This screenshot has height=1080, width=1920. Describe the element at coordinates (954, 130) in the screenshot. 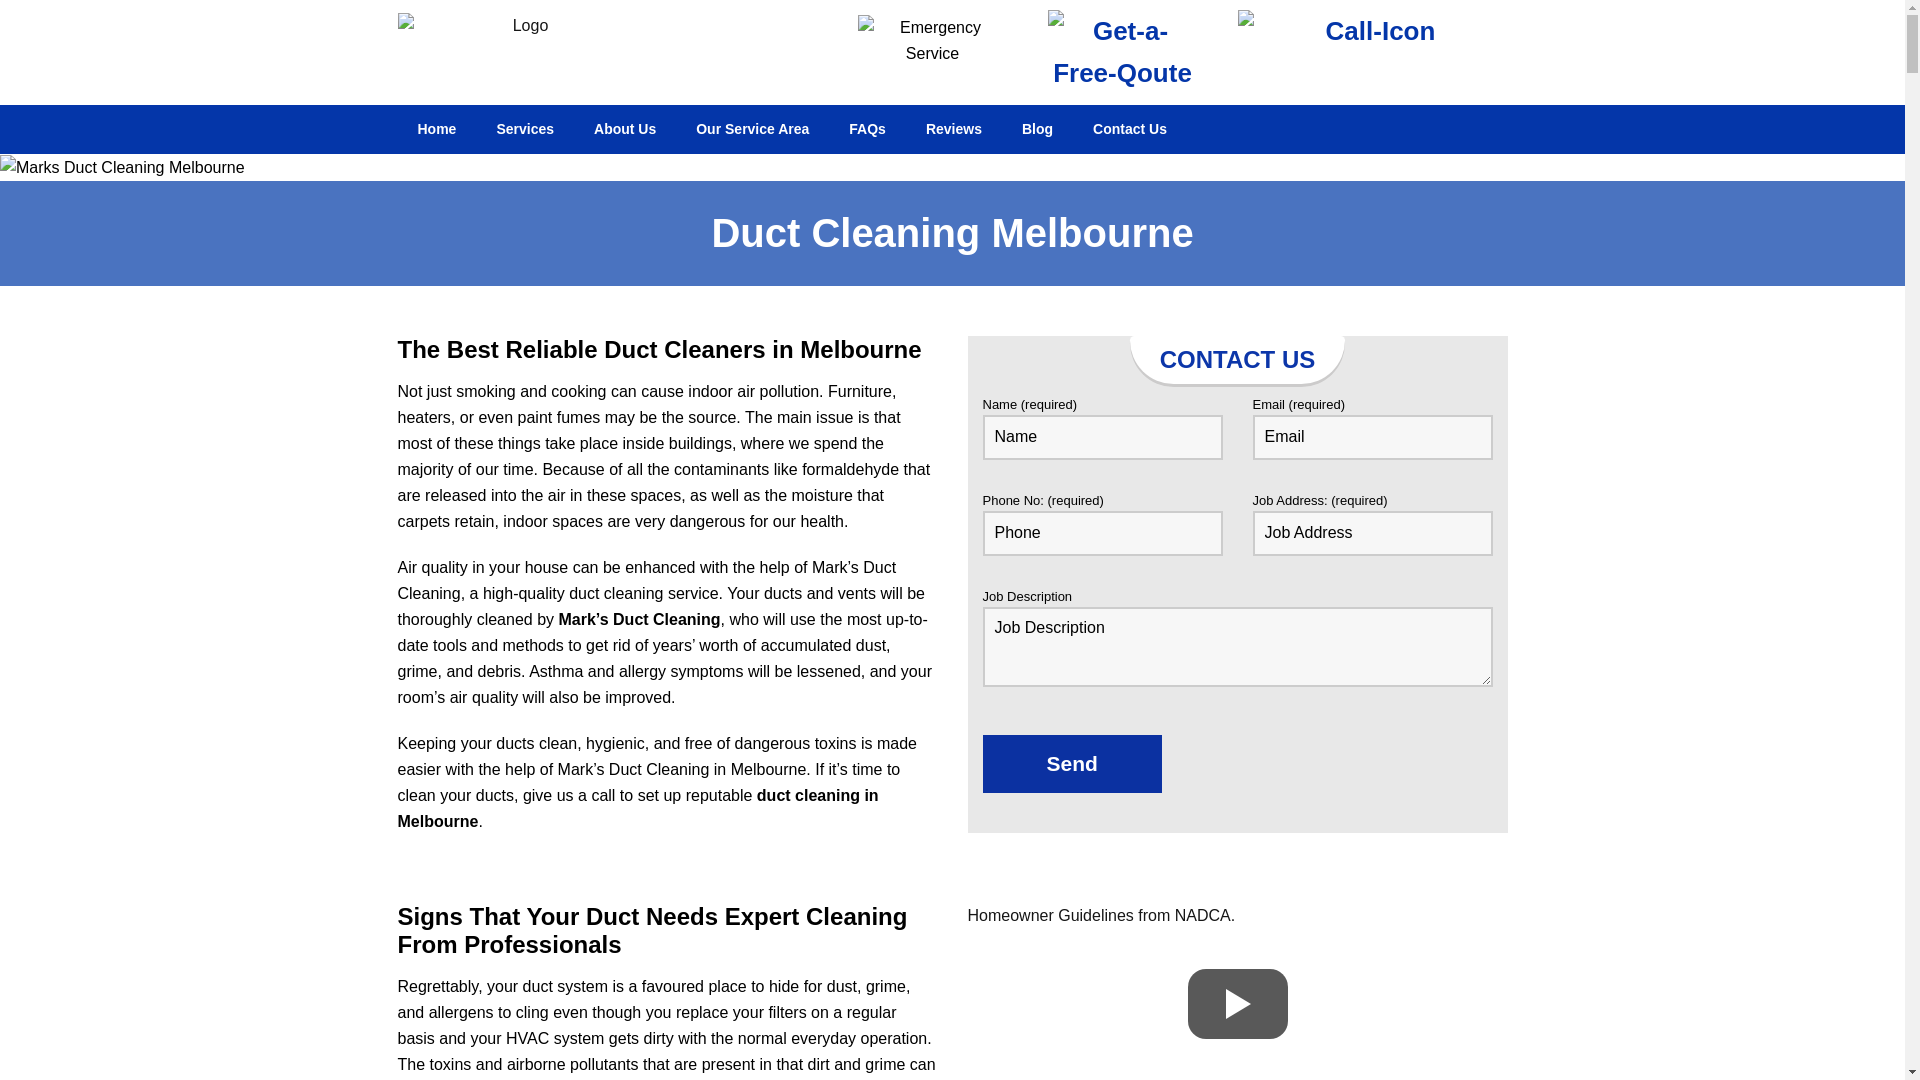

I see `Reviews` at that location.